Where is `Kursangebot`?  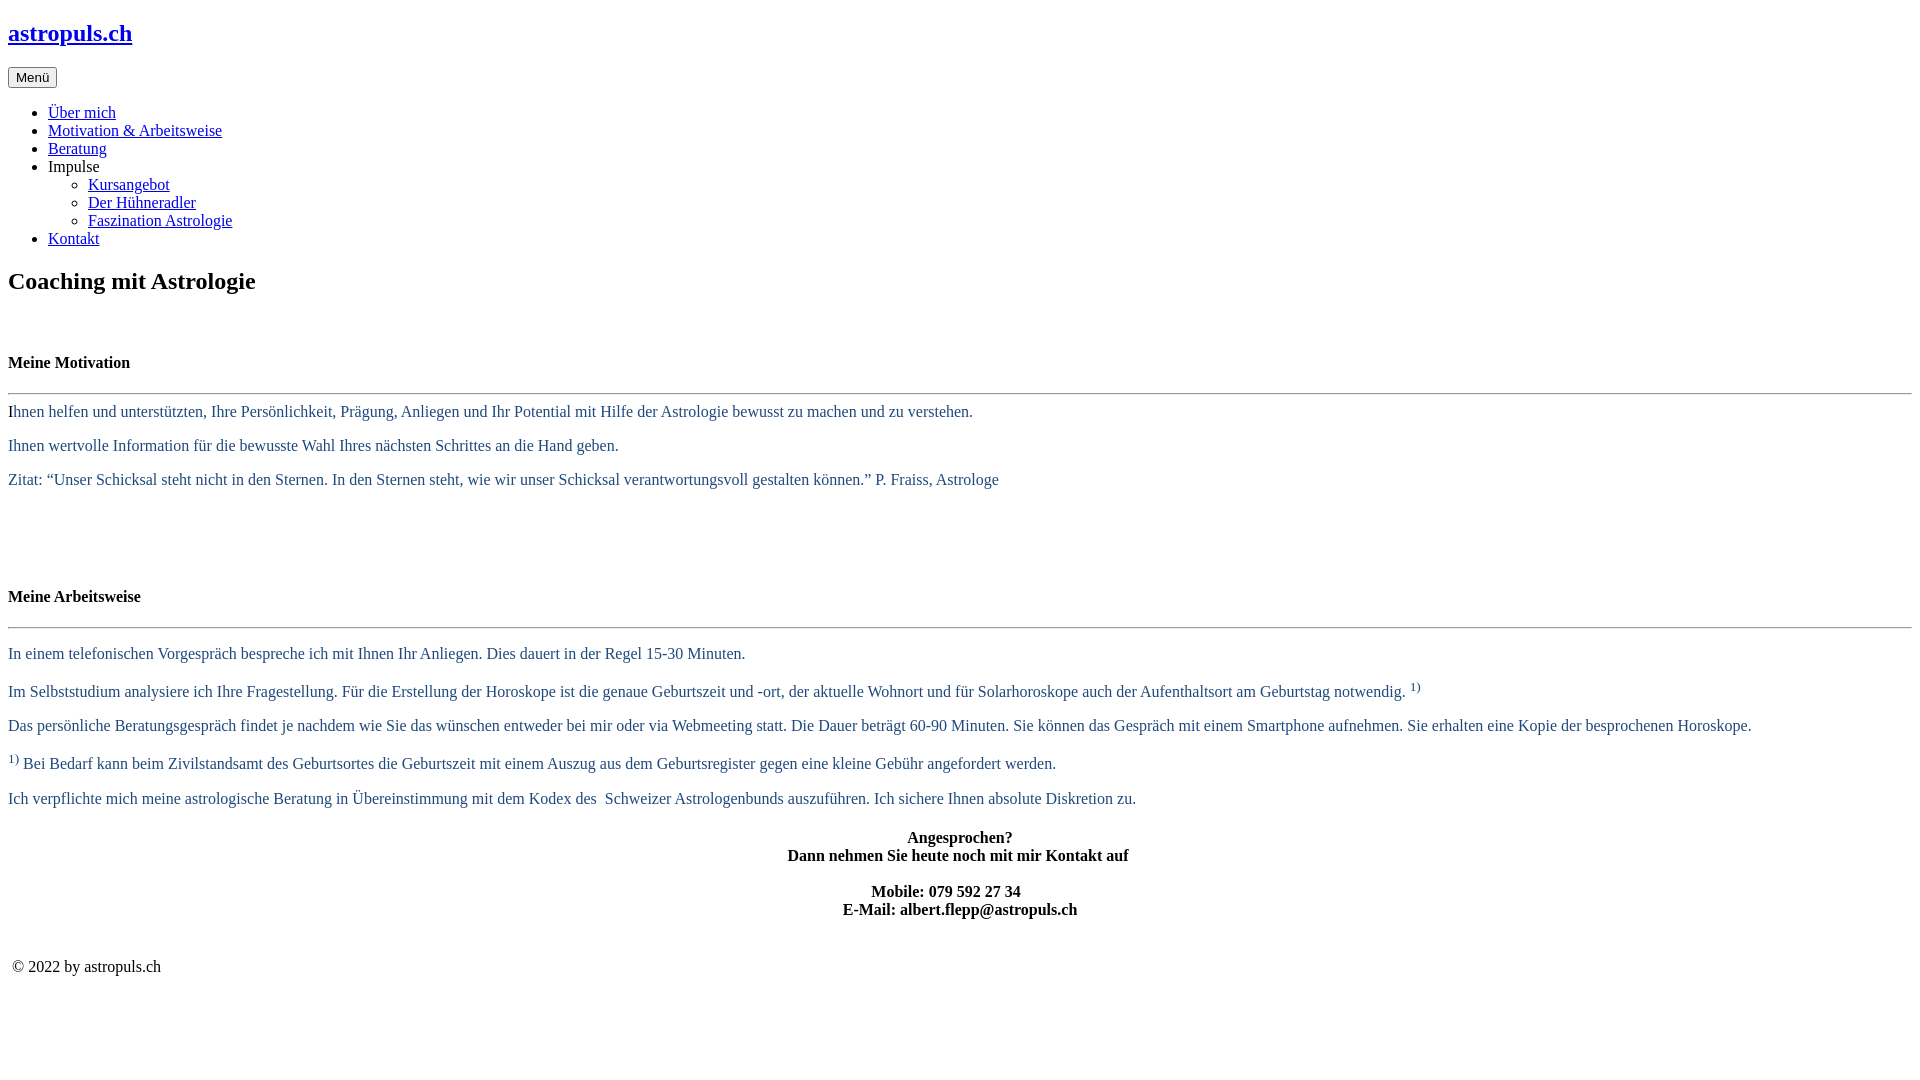
Kursangebot is located at coordinates (129, 184).